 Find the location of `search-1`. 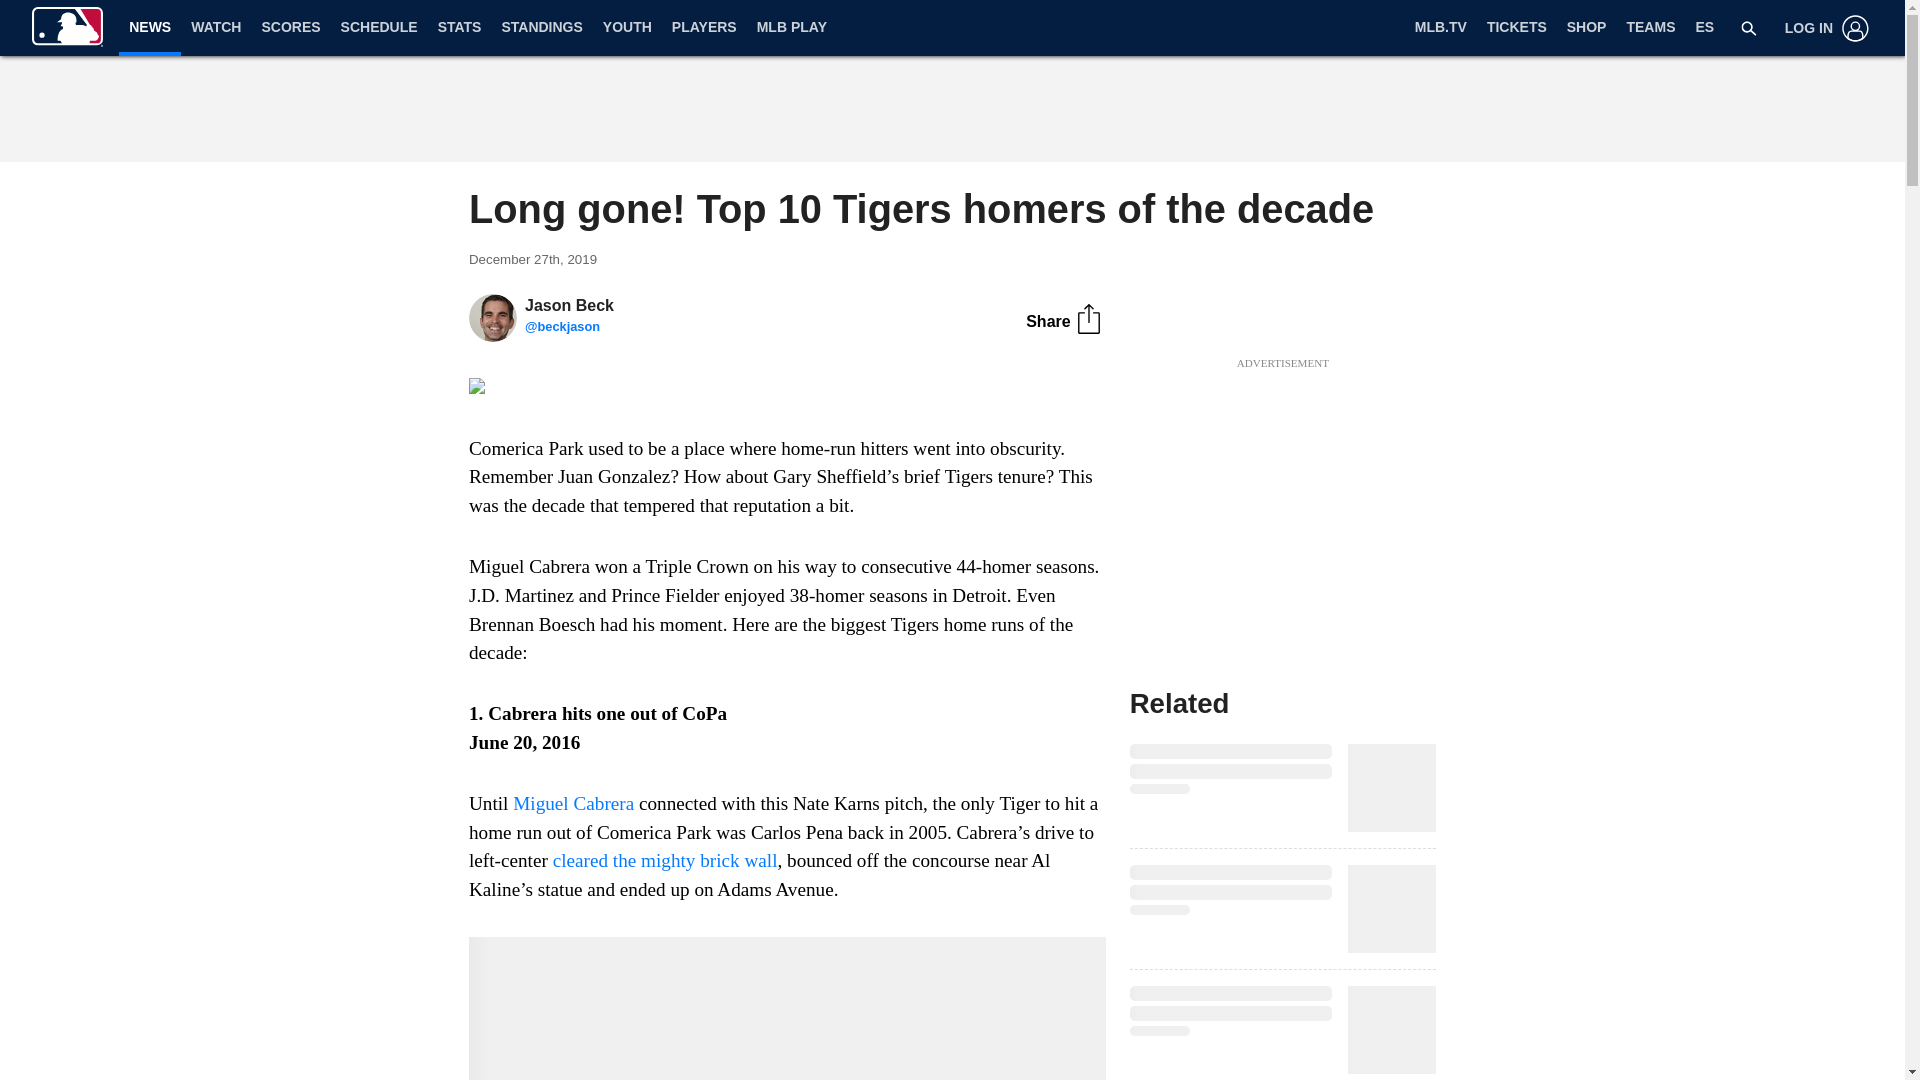

search-1 is located at coordinates (1748, 28).